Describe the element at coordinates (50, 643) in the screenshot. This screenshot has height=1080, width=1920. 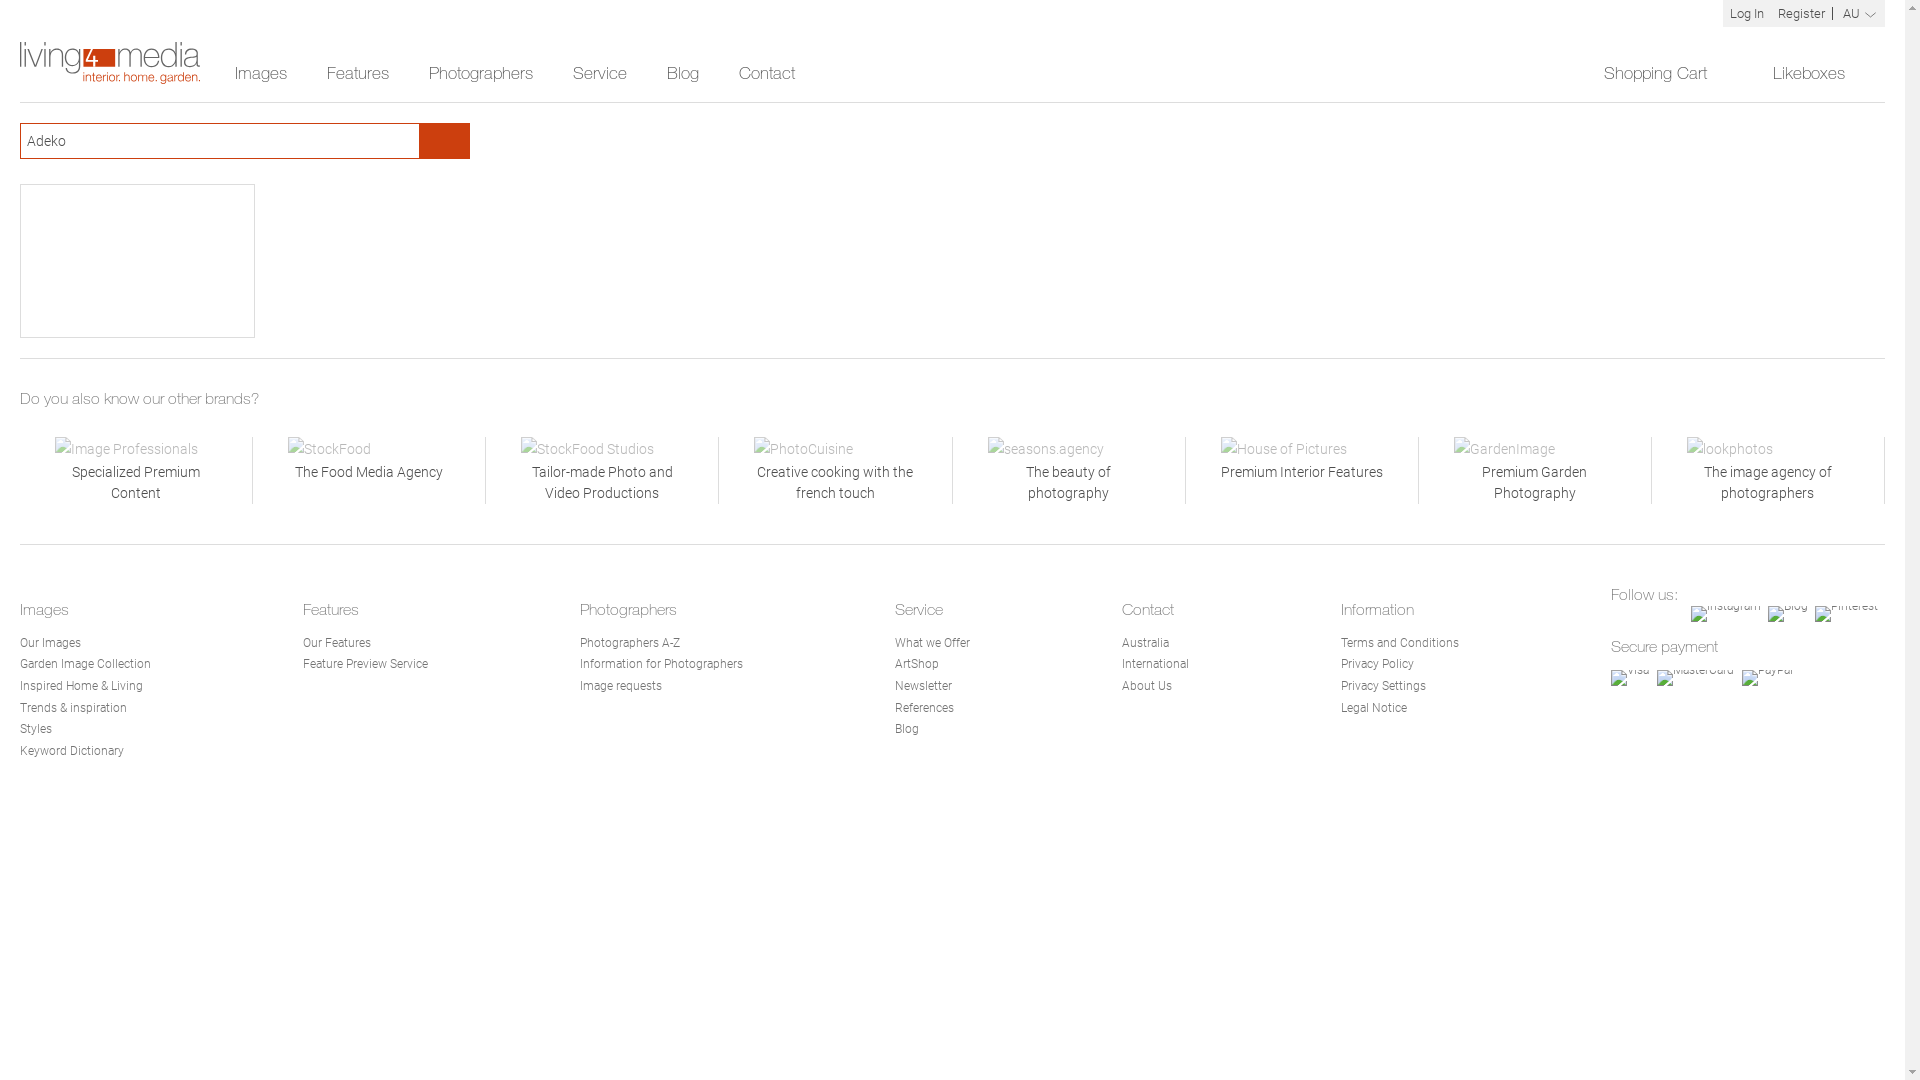
I see `Our Images` at that location.